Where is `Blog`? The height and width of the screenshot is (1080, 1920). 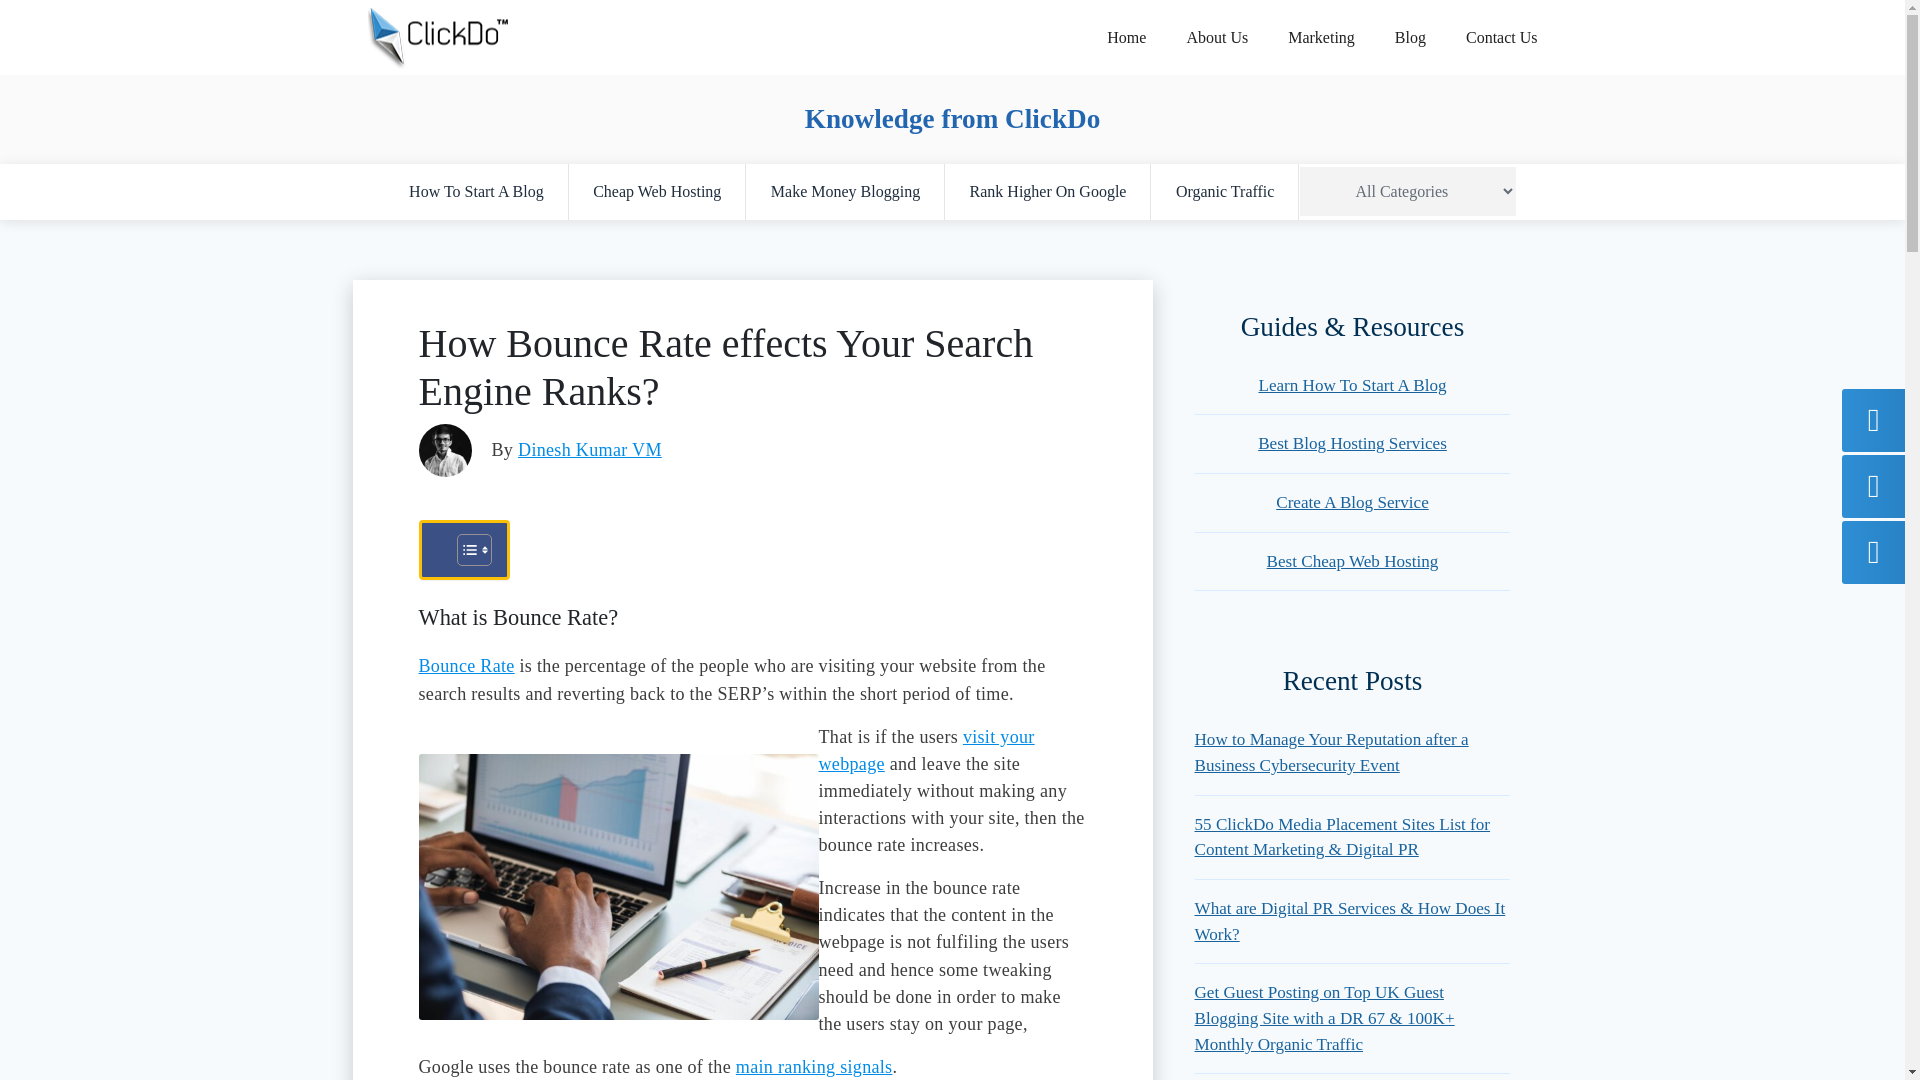 Blog is located at coordinates (1410, 37).